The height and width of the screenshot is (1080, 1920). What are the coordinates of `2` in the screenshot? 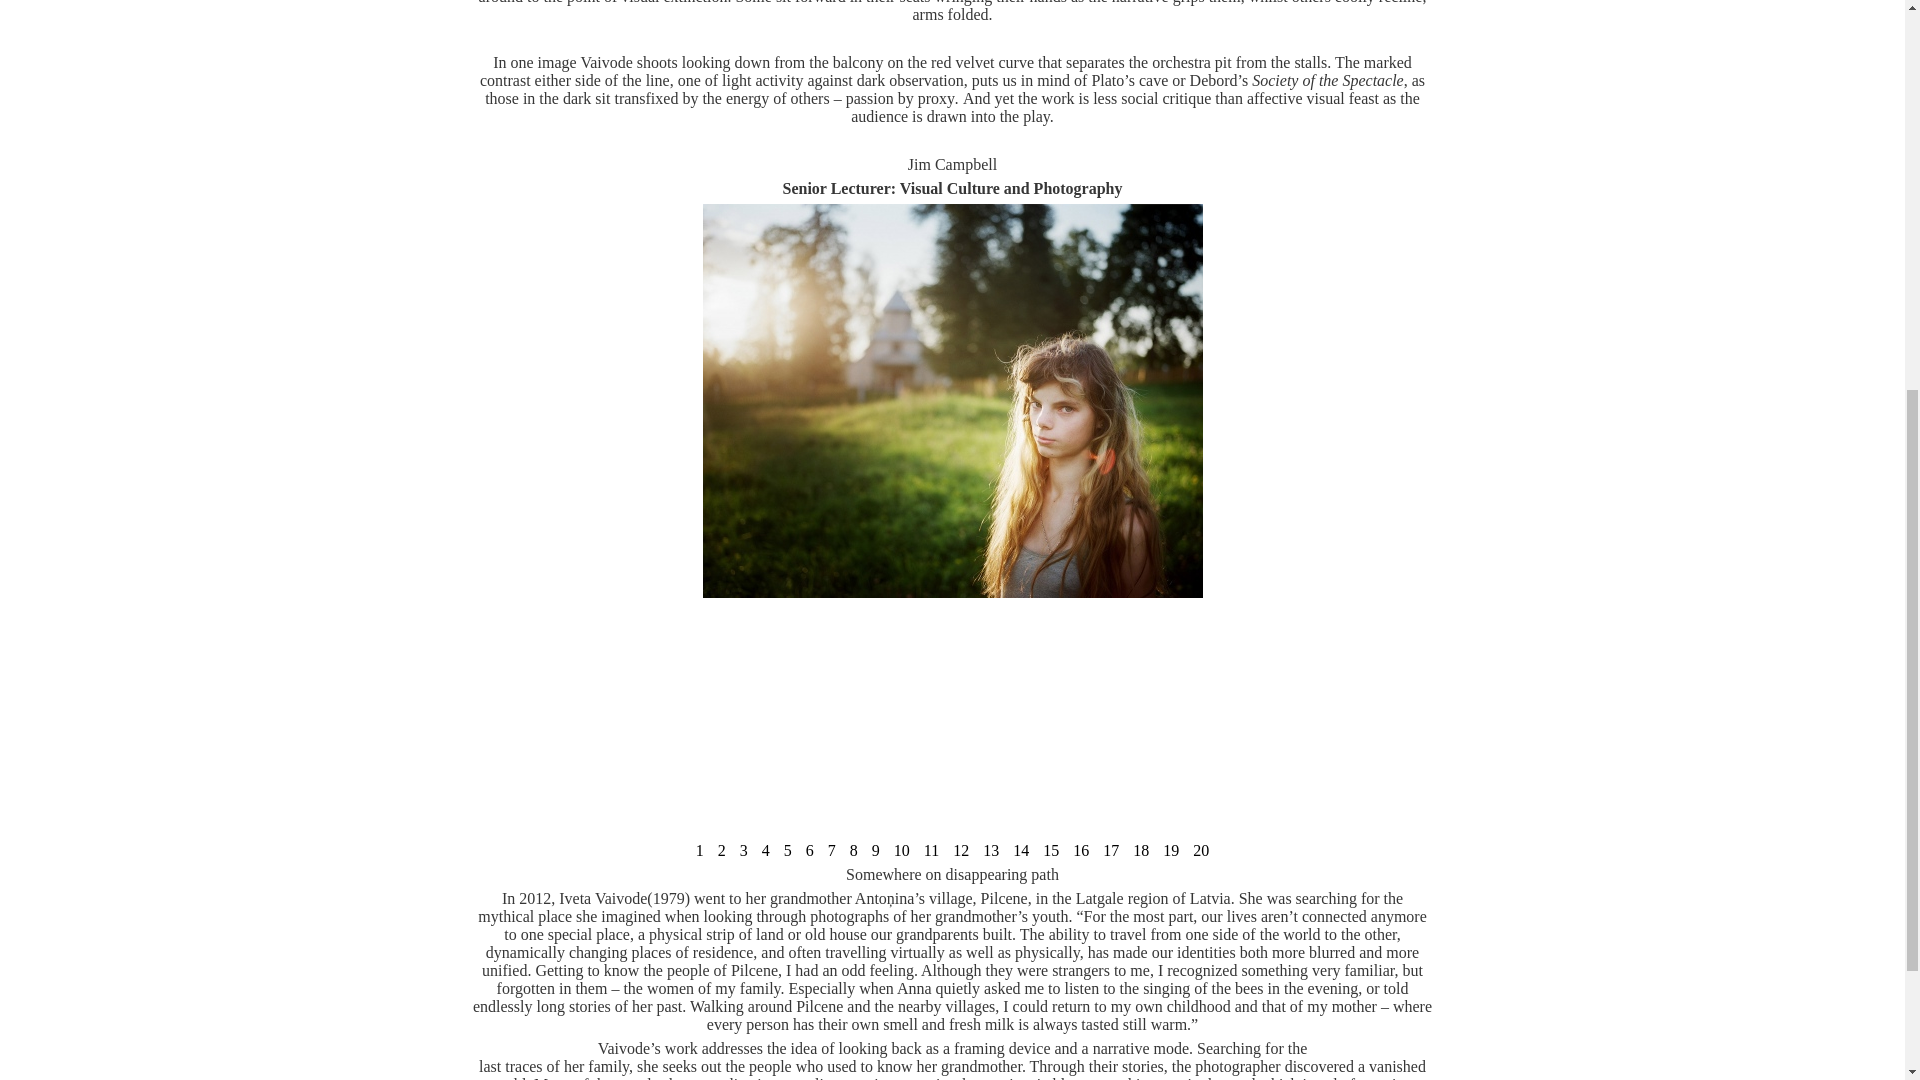 It's located at (722, 850).